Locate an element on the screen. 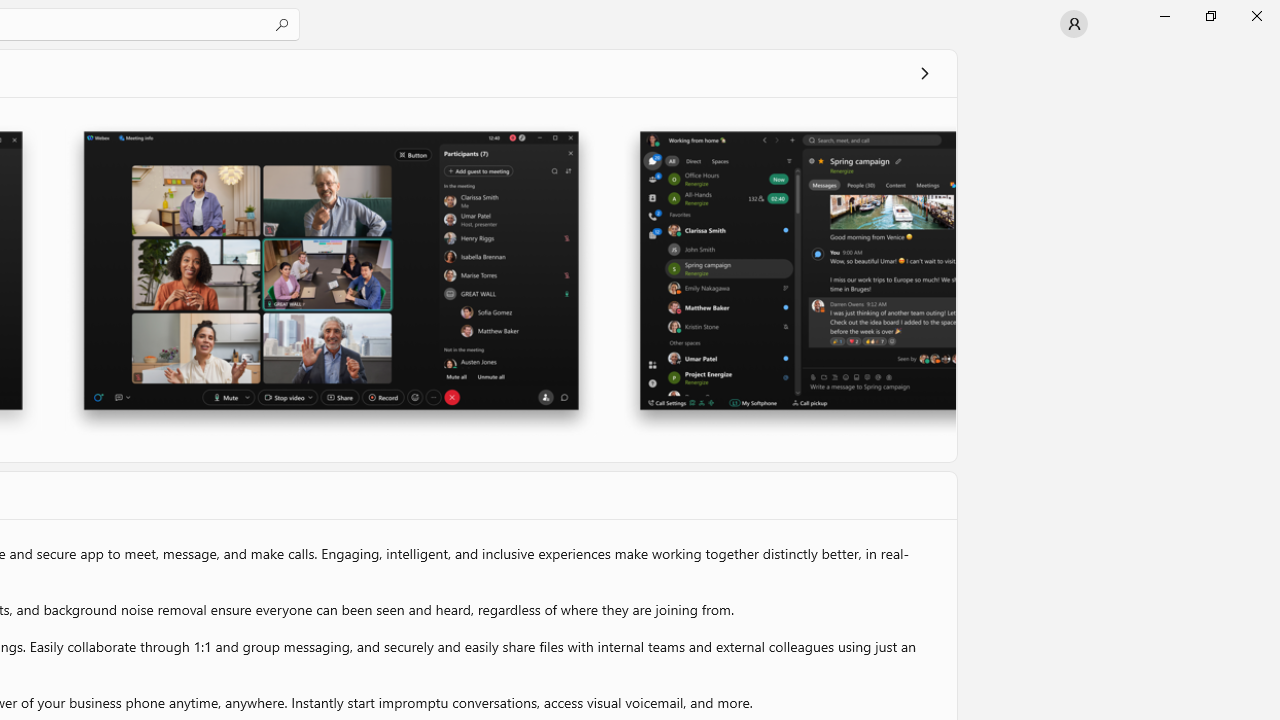 The width and height of the screenshot is (1280, 720). Screenshot 2 is located at coordinates (330, 279).